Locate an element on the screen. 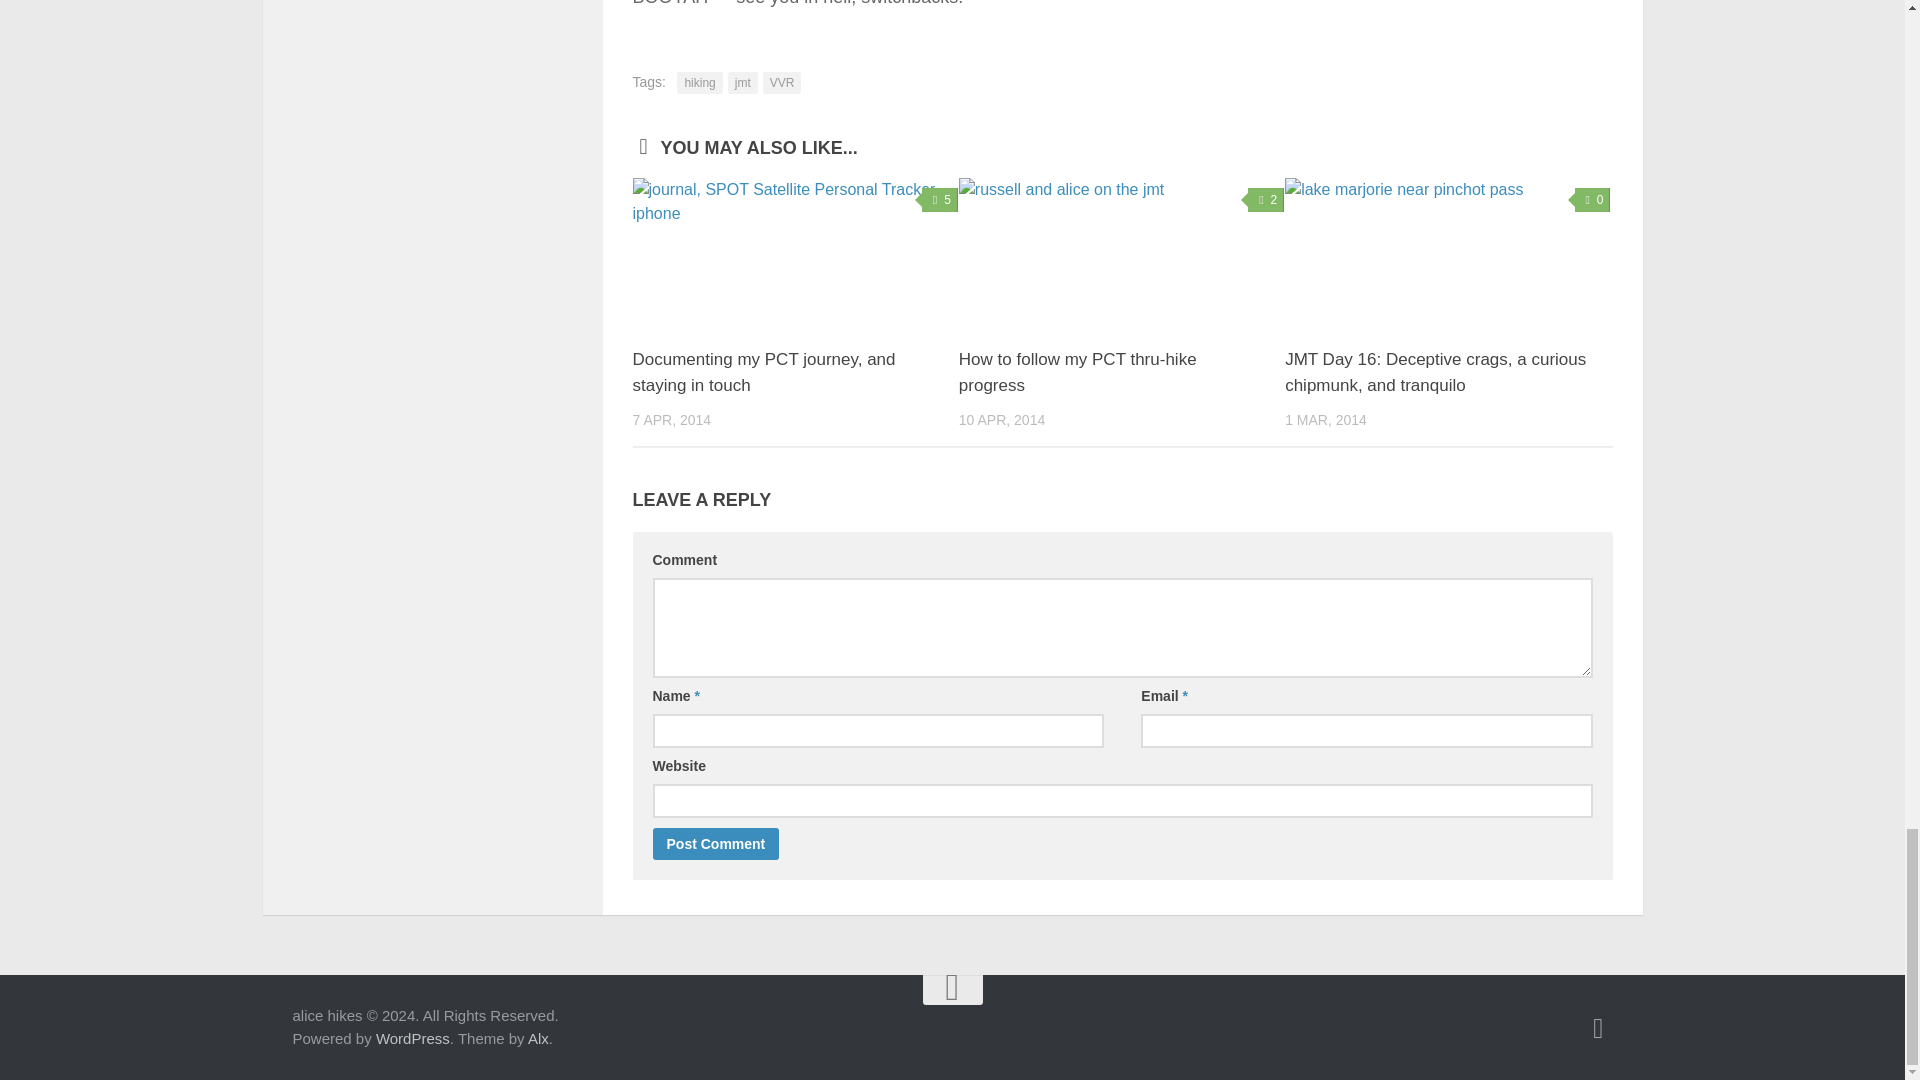 This screenshot has width=1920, height=1080. Documenting my PCT journey, and staying in touch is located at coordinates (762, 372).